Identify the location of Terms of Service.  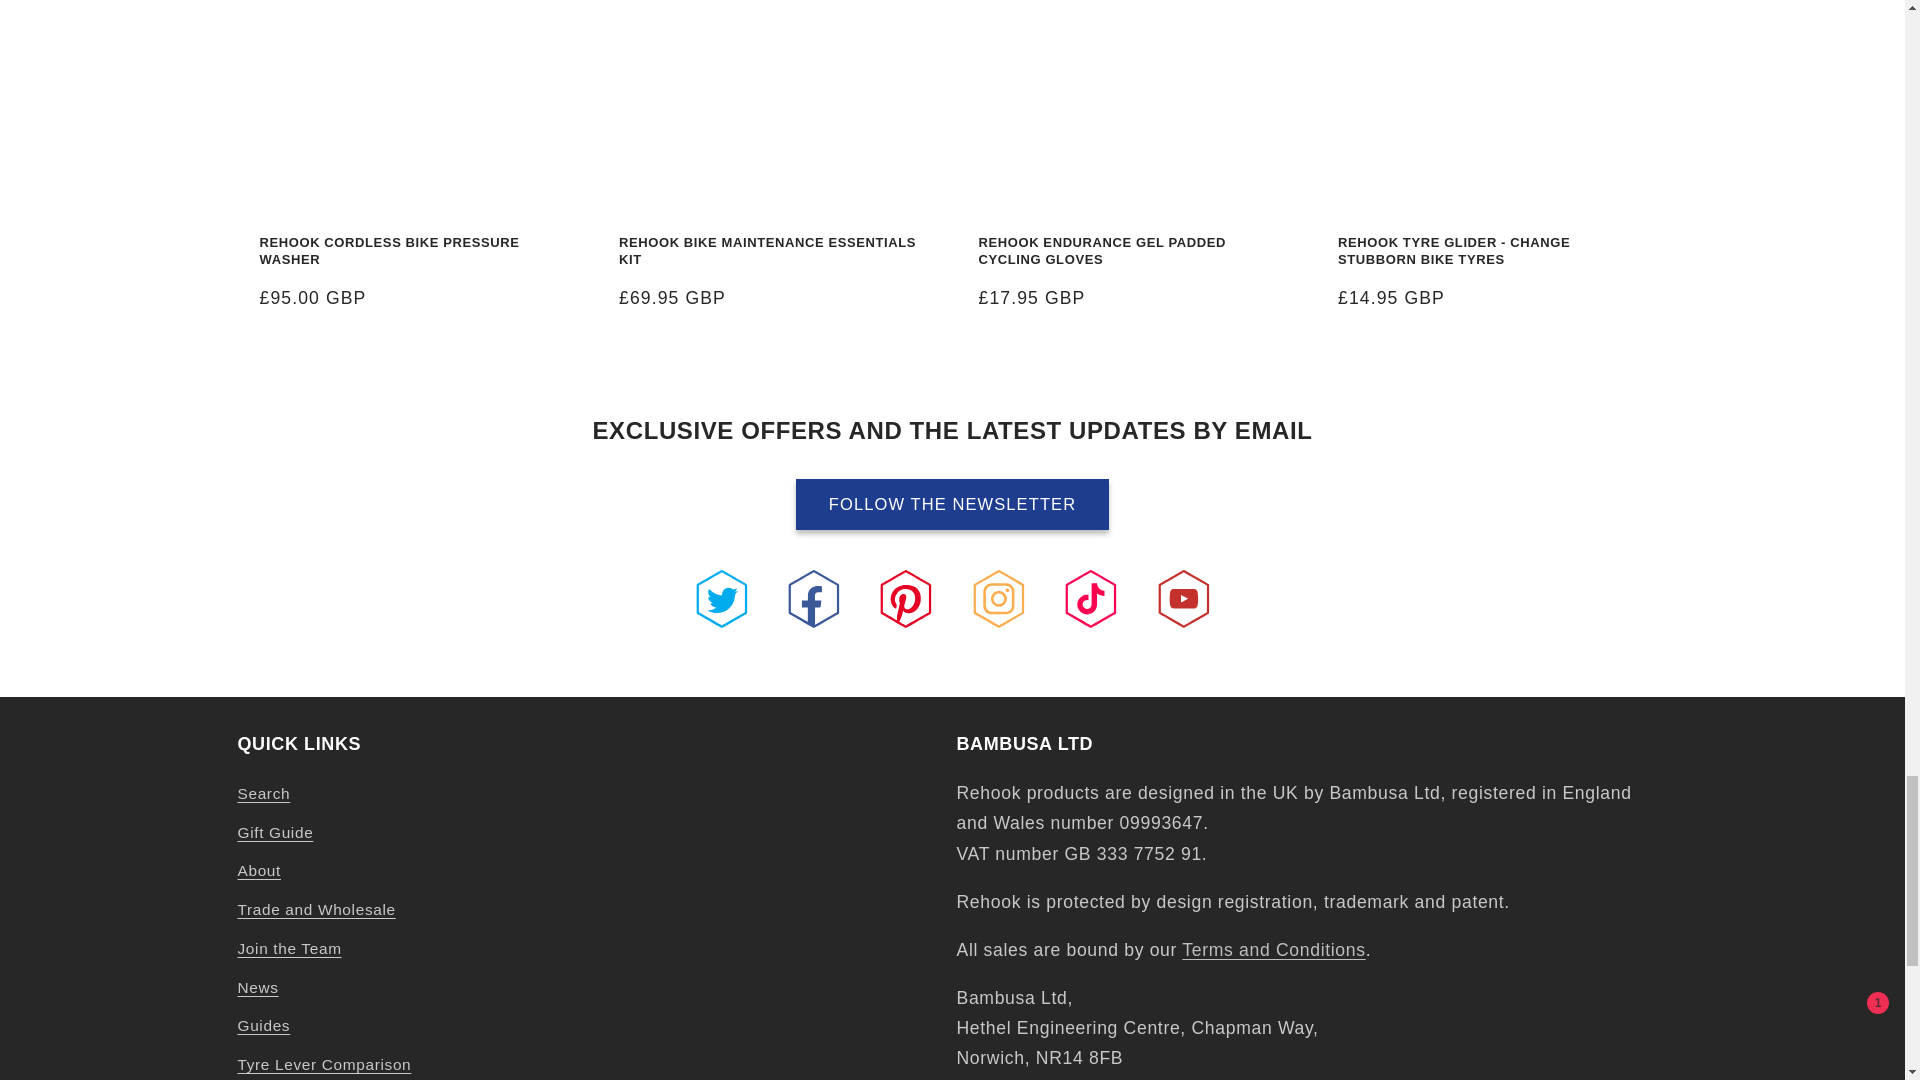
(1274, 950).